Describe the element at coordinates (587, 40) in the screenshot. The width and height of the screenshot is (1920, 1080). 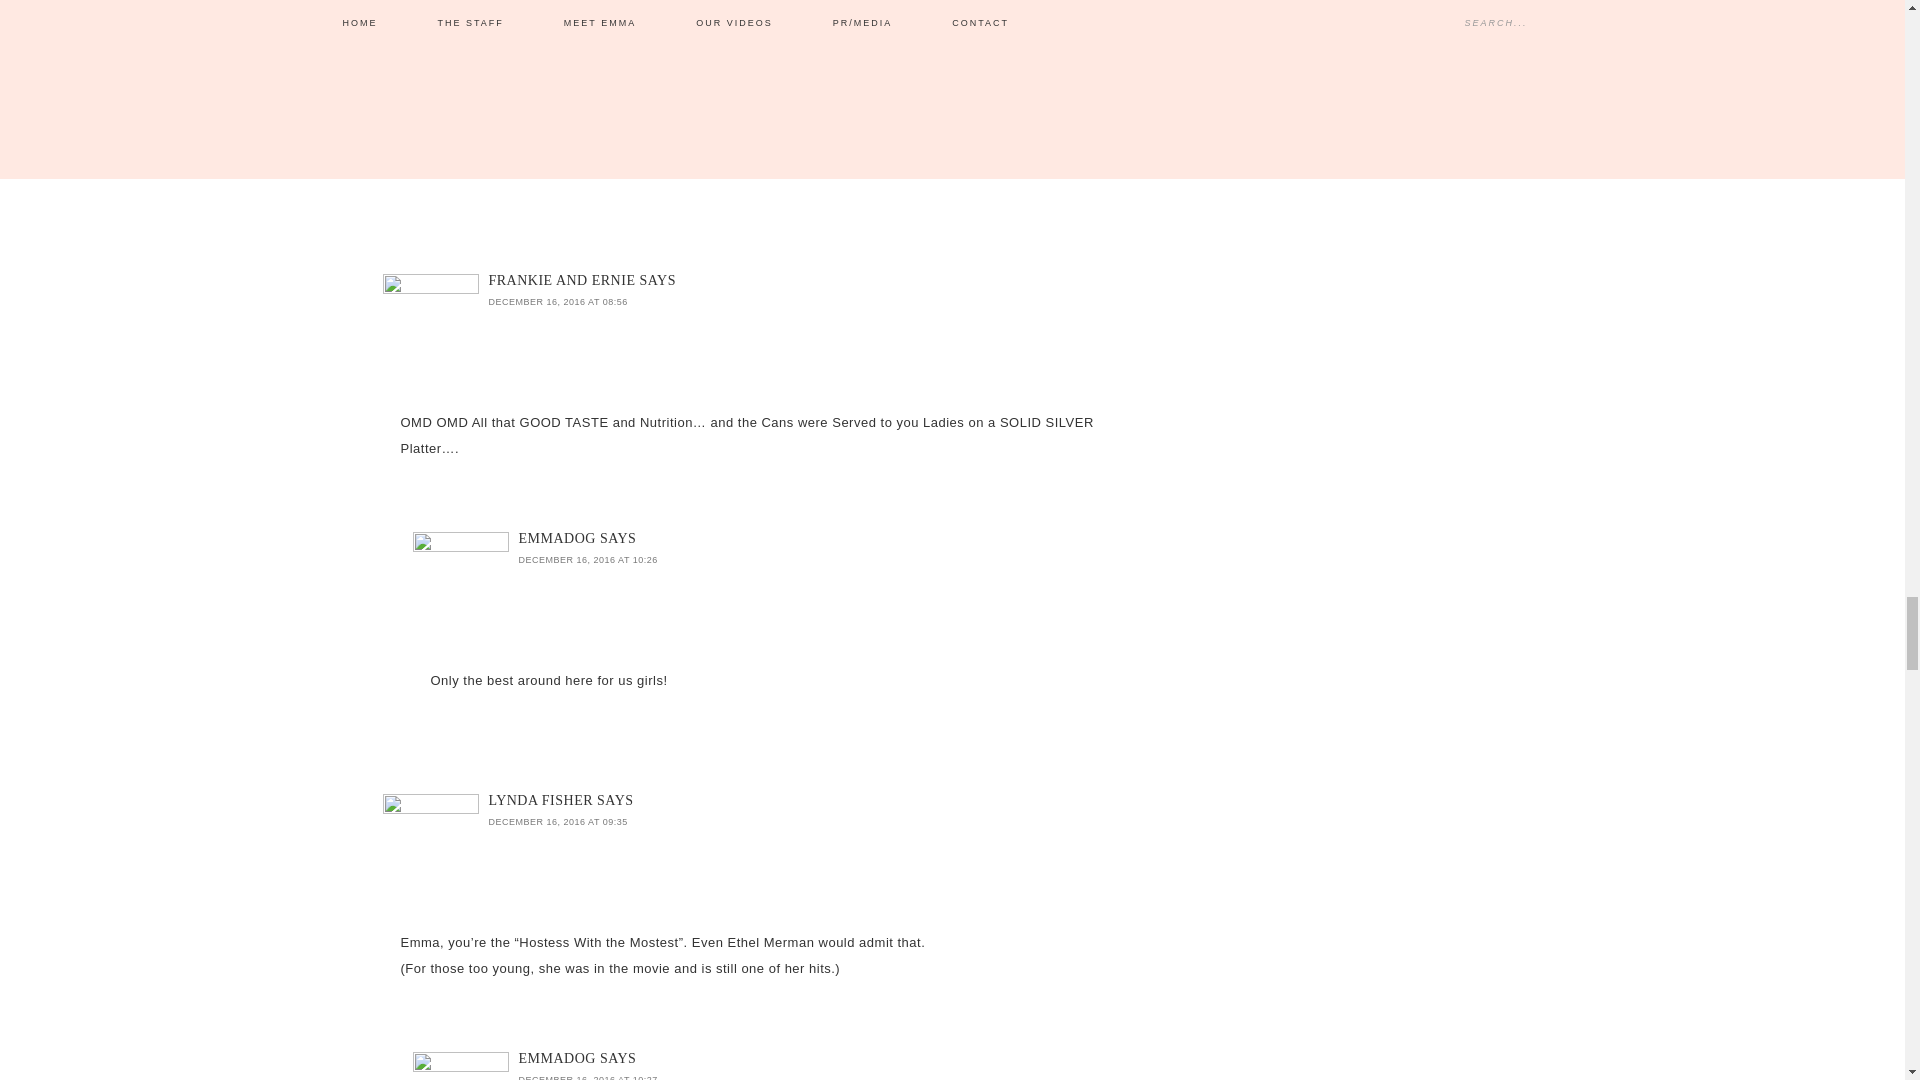
I see `DECEMBER 16, 2016 AT 10:26` at that location.